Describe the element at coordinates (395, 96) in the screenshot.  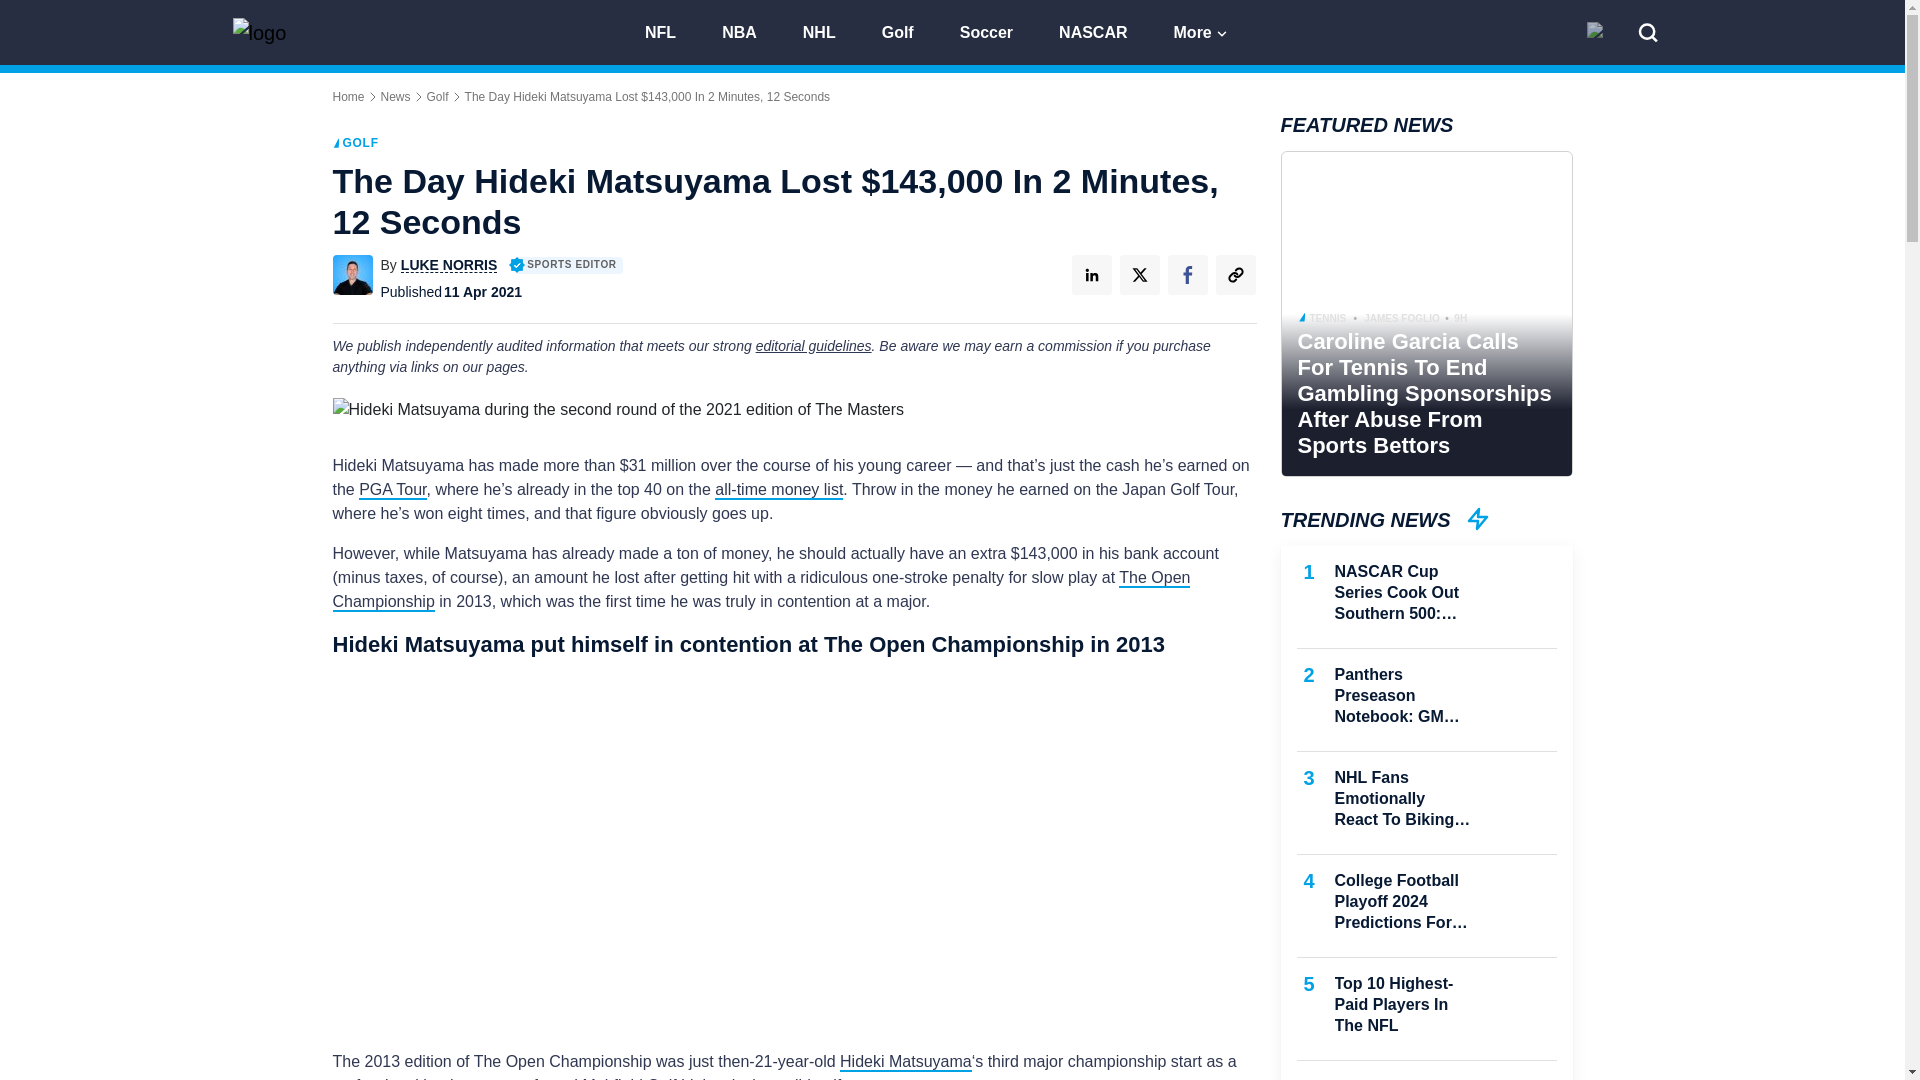
I see `News` at that location.